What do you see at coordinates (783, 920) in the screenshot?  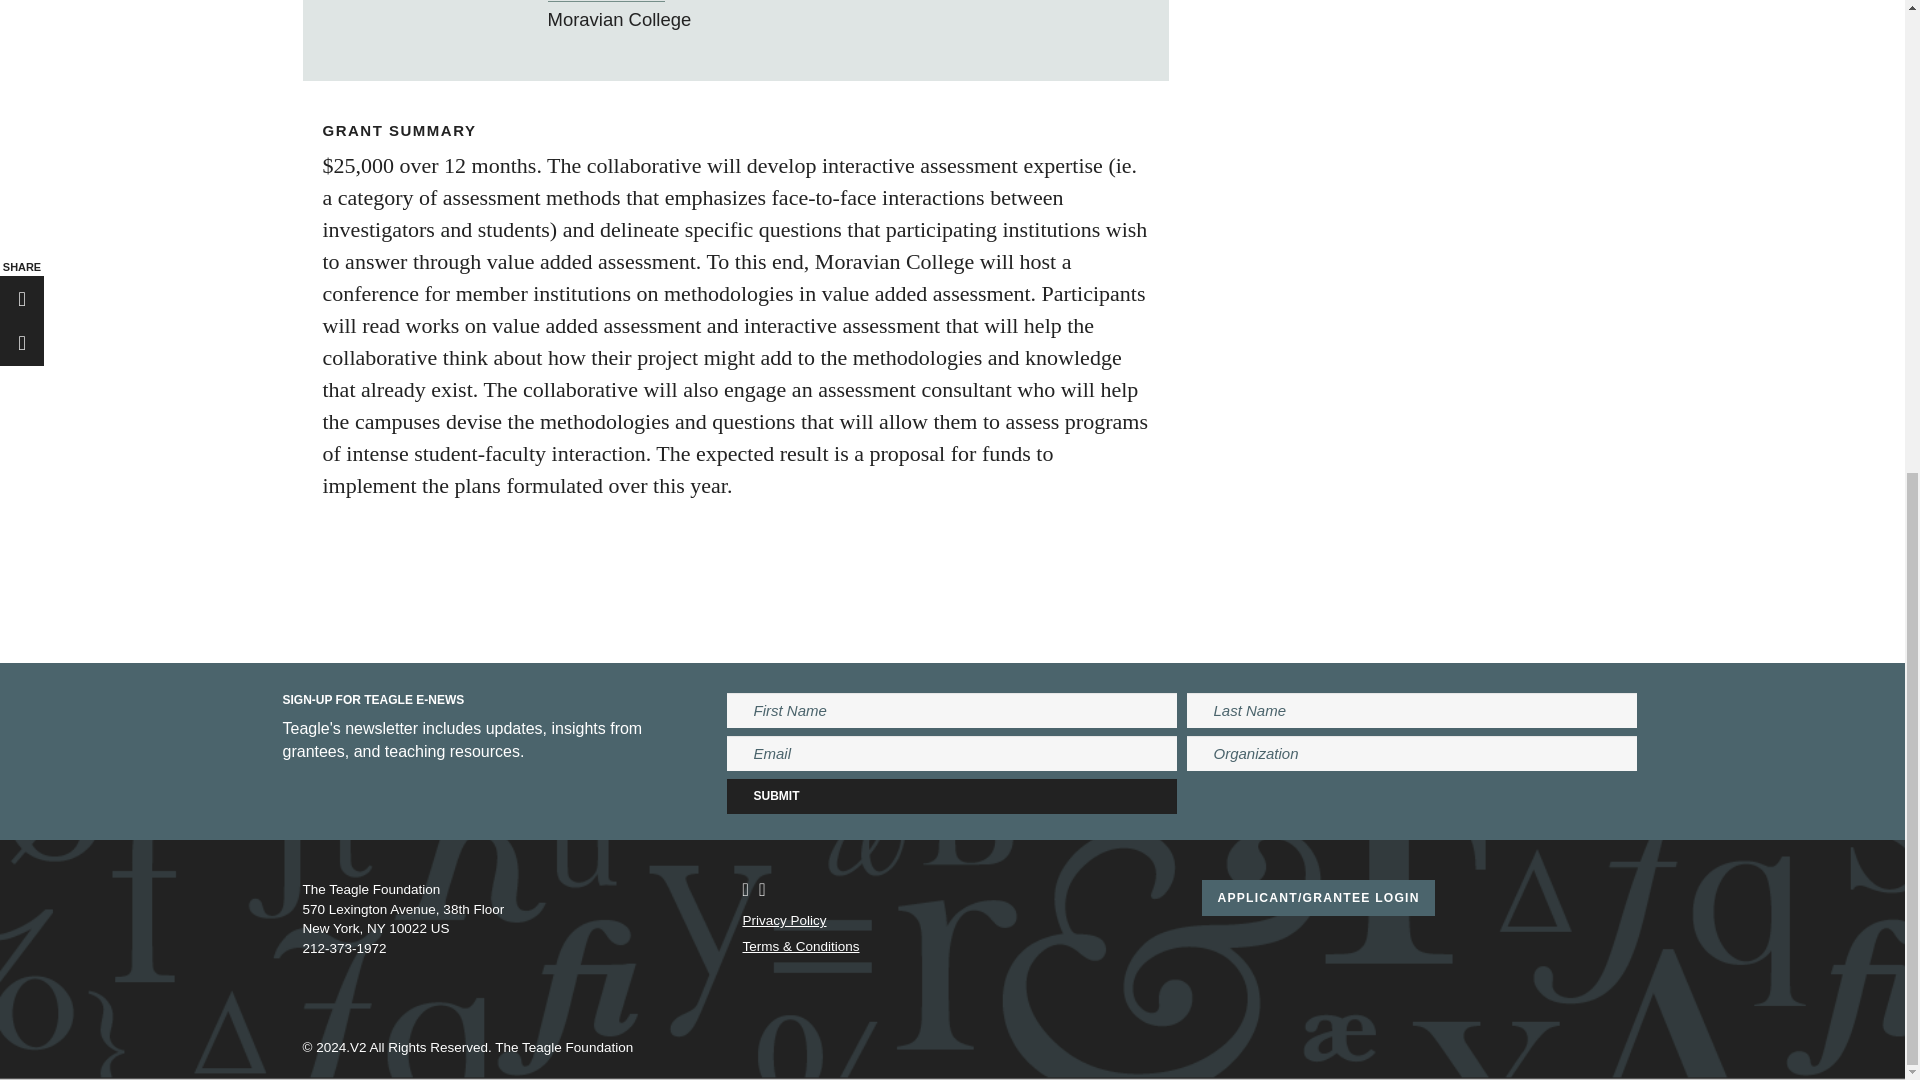 I see `Privacy Policy` at bounding box center [783, 920].